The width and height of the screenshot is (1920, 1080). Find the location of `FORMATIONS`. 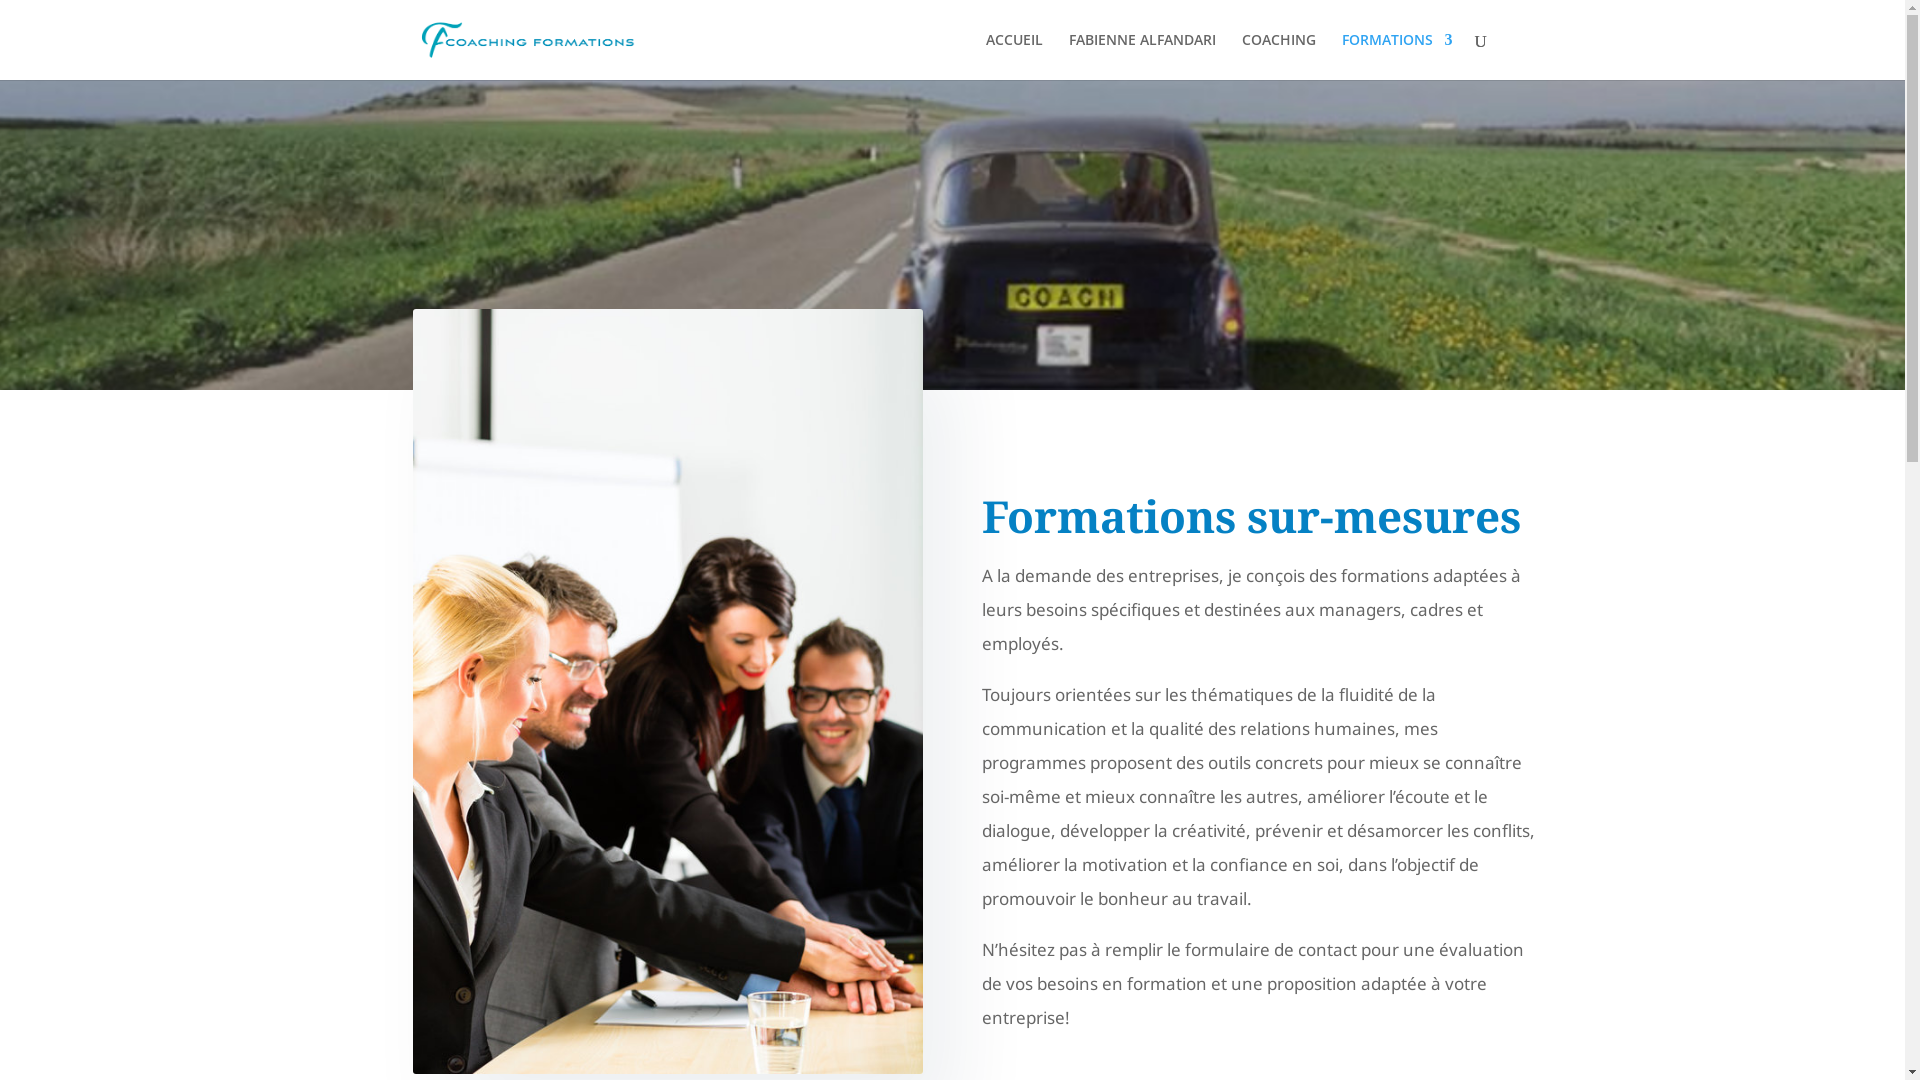

FORMATIONS is located at coordinates (1398, 56).